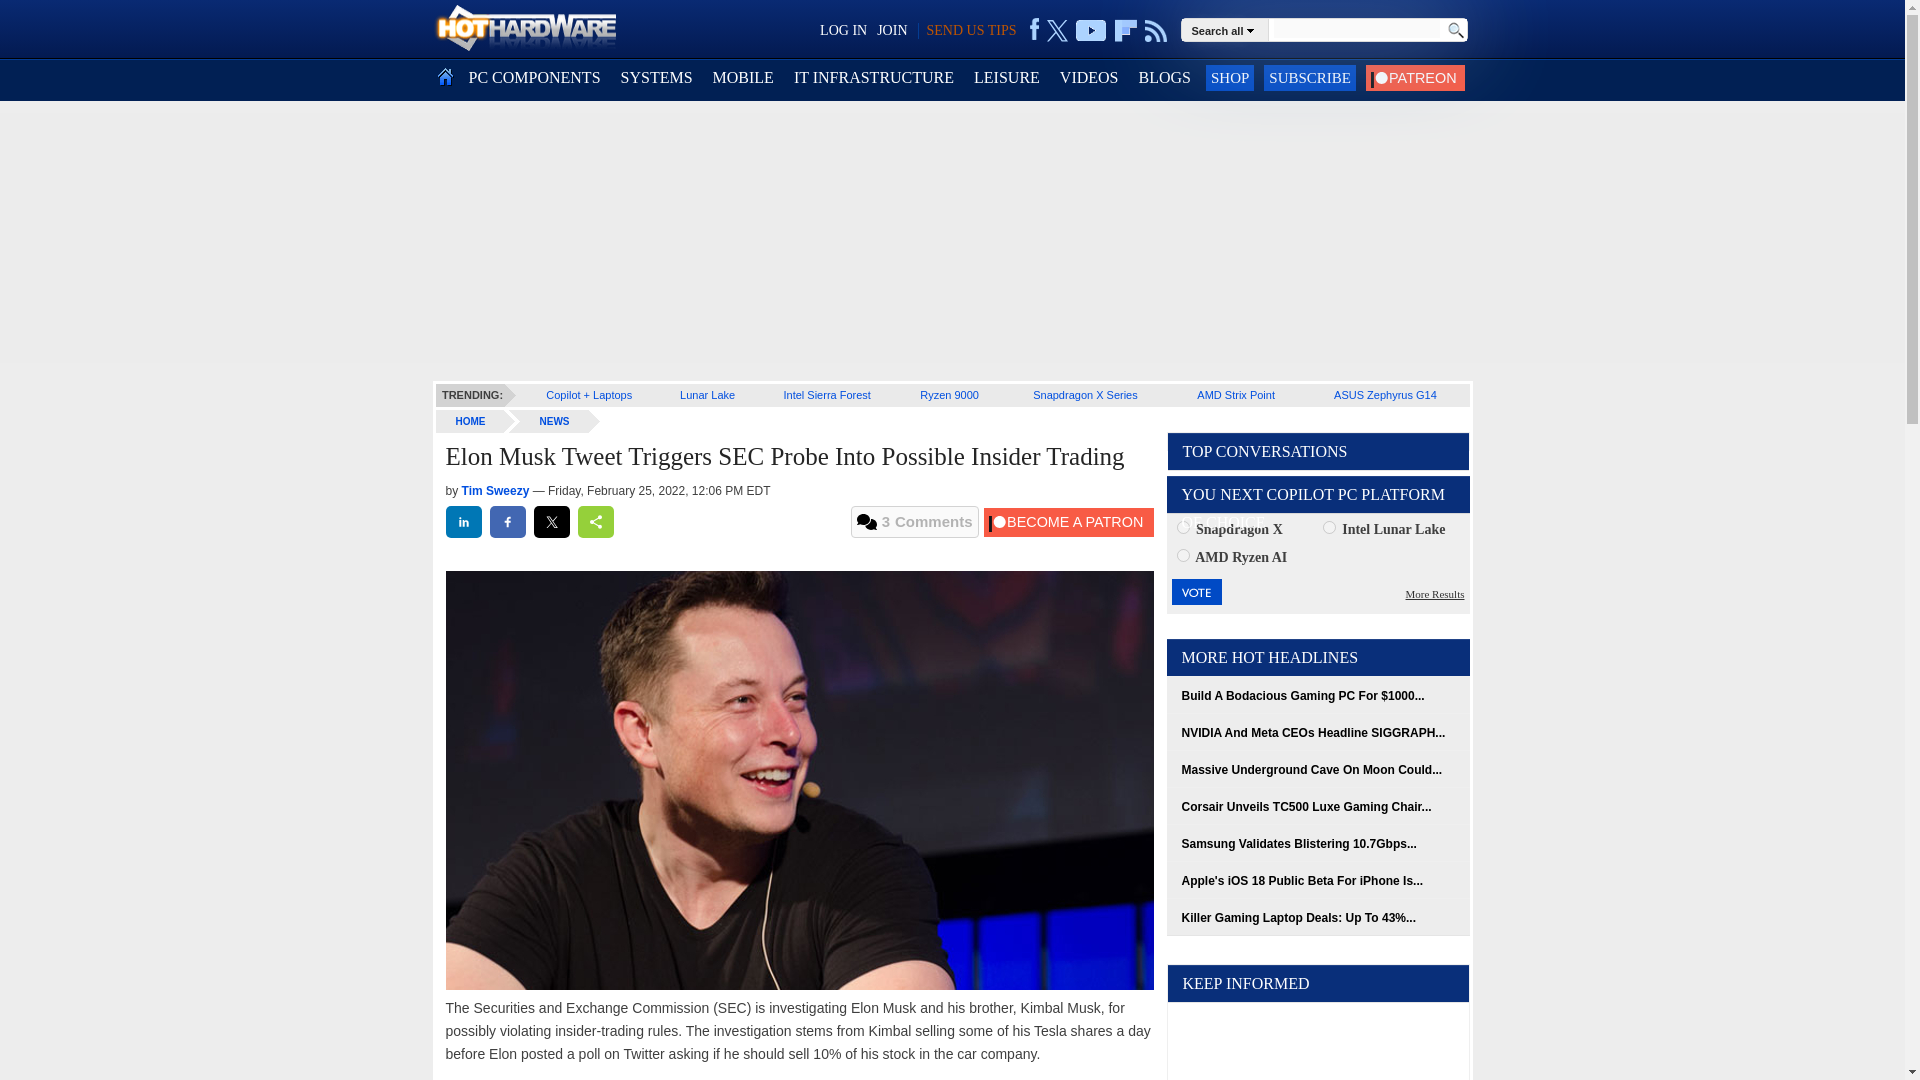 The height and width of the screenshot is (1080, 1920). What do you see at coordinates (892, 30) in the screenshot?
I see `JOIN` at bounding box center [892, 30].